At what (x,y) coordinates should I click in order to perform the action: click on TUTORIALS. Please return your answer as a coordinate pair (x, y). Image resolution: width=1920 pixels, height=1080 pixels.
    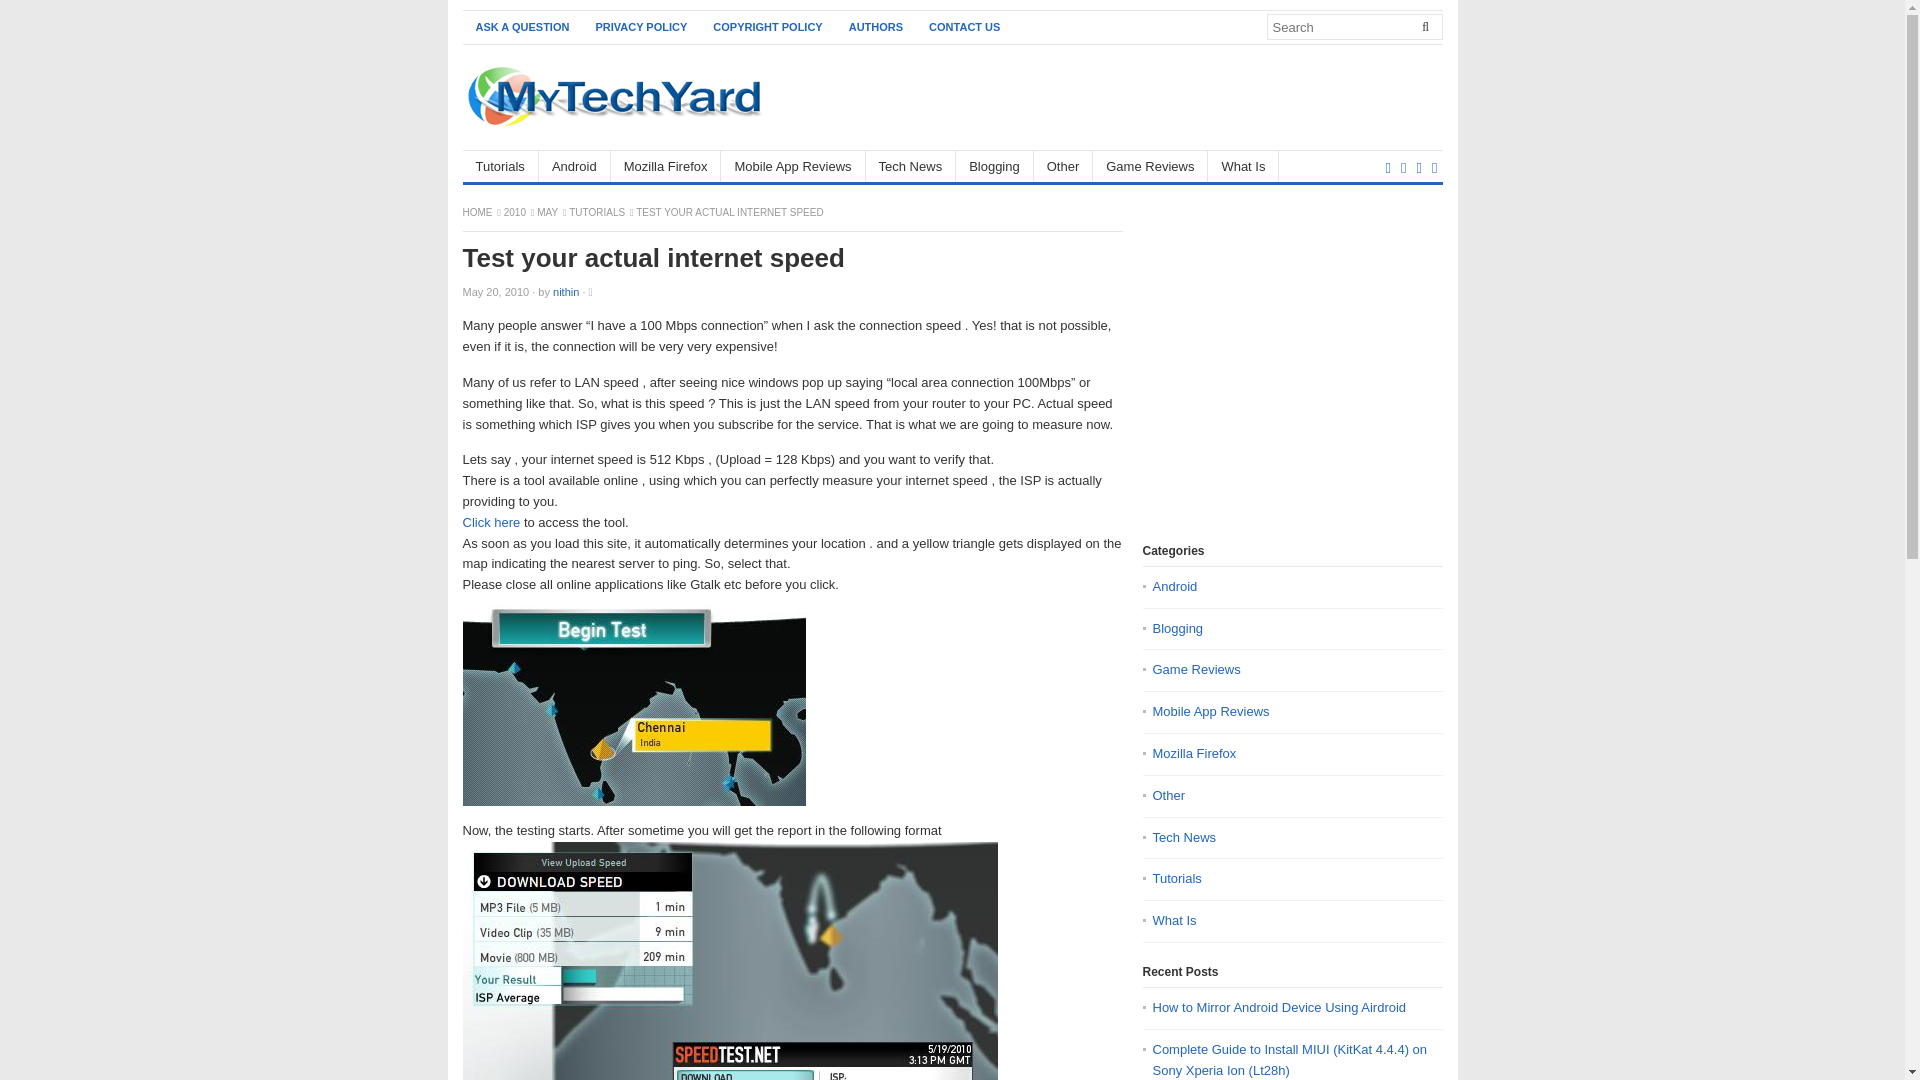
    Looking at the image, I should click on (598, 212).